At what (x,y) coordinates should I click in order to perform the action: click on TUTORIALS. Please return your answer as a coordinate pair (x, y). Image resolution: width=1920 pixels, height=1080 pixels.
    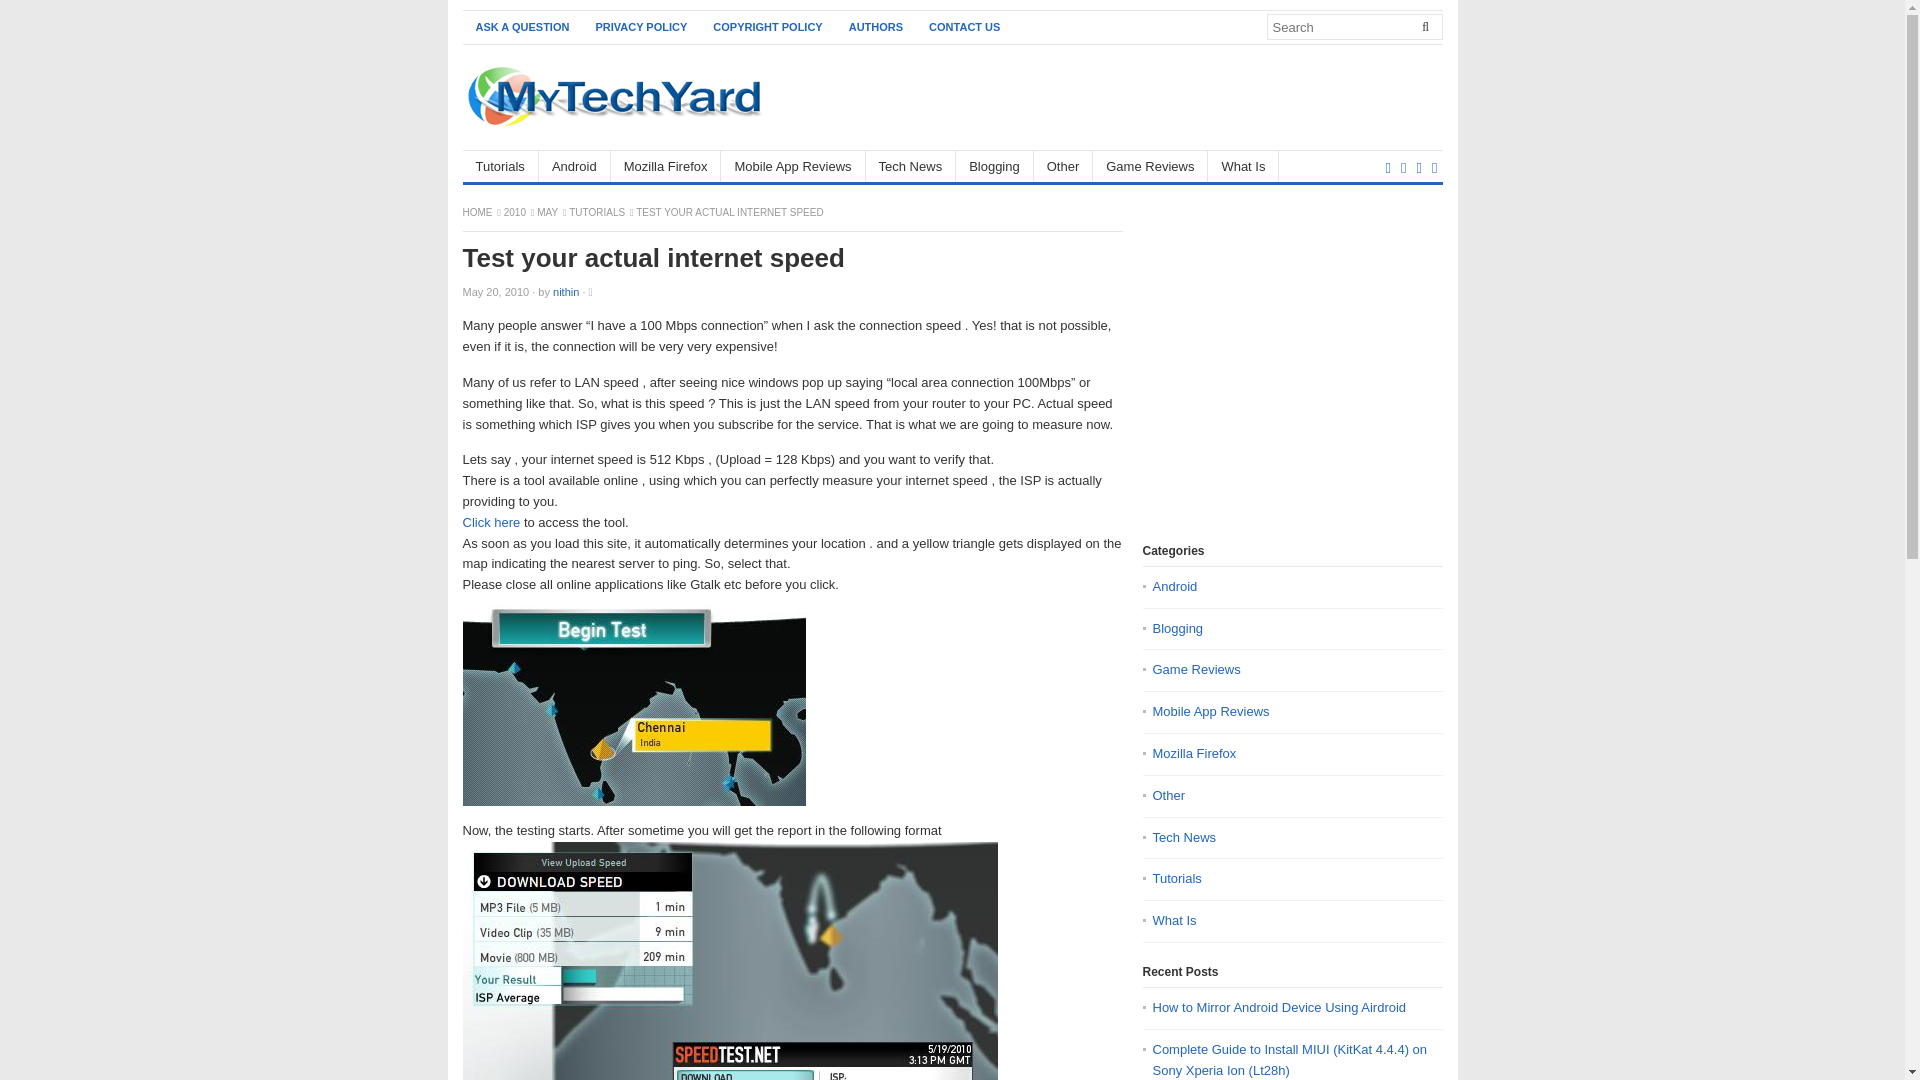
    Looking at the image, I should click on (598, 212).